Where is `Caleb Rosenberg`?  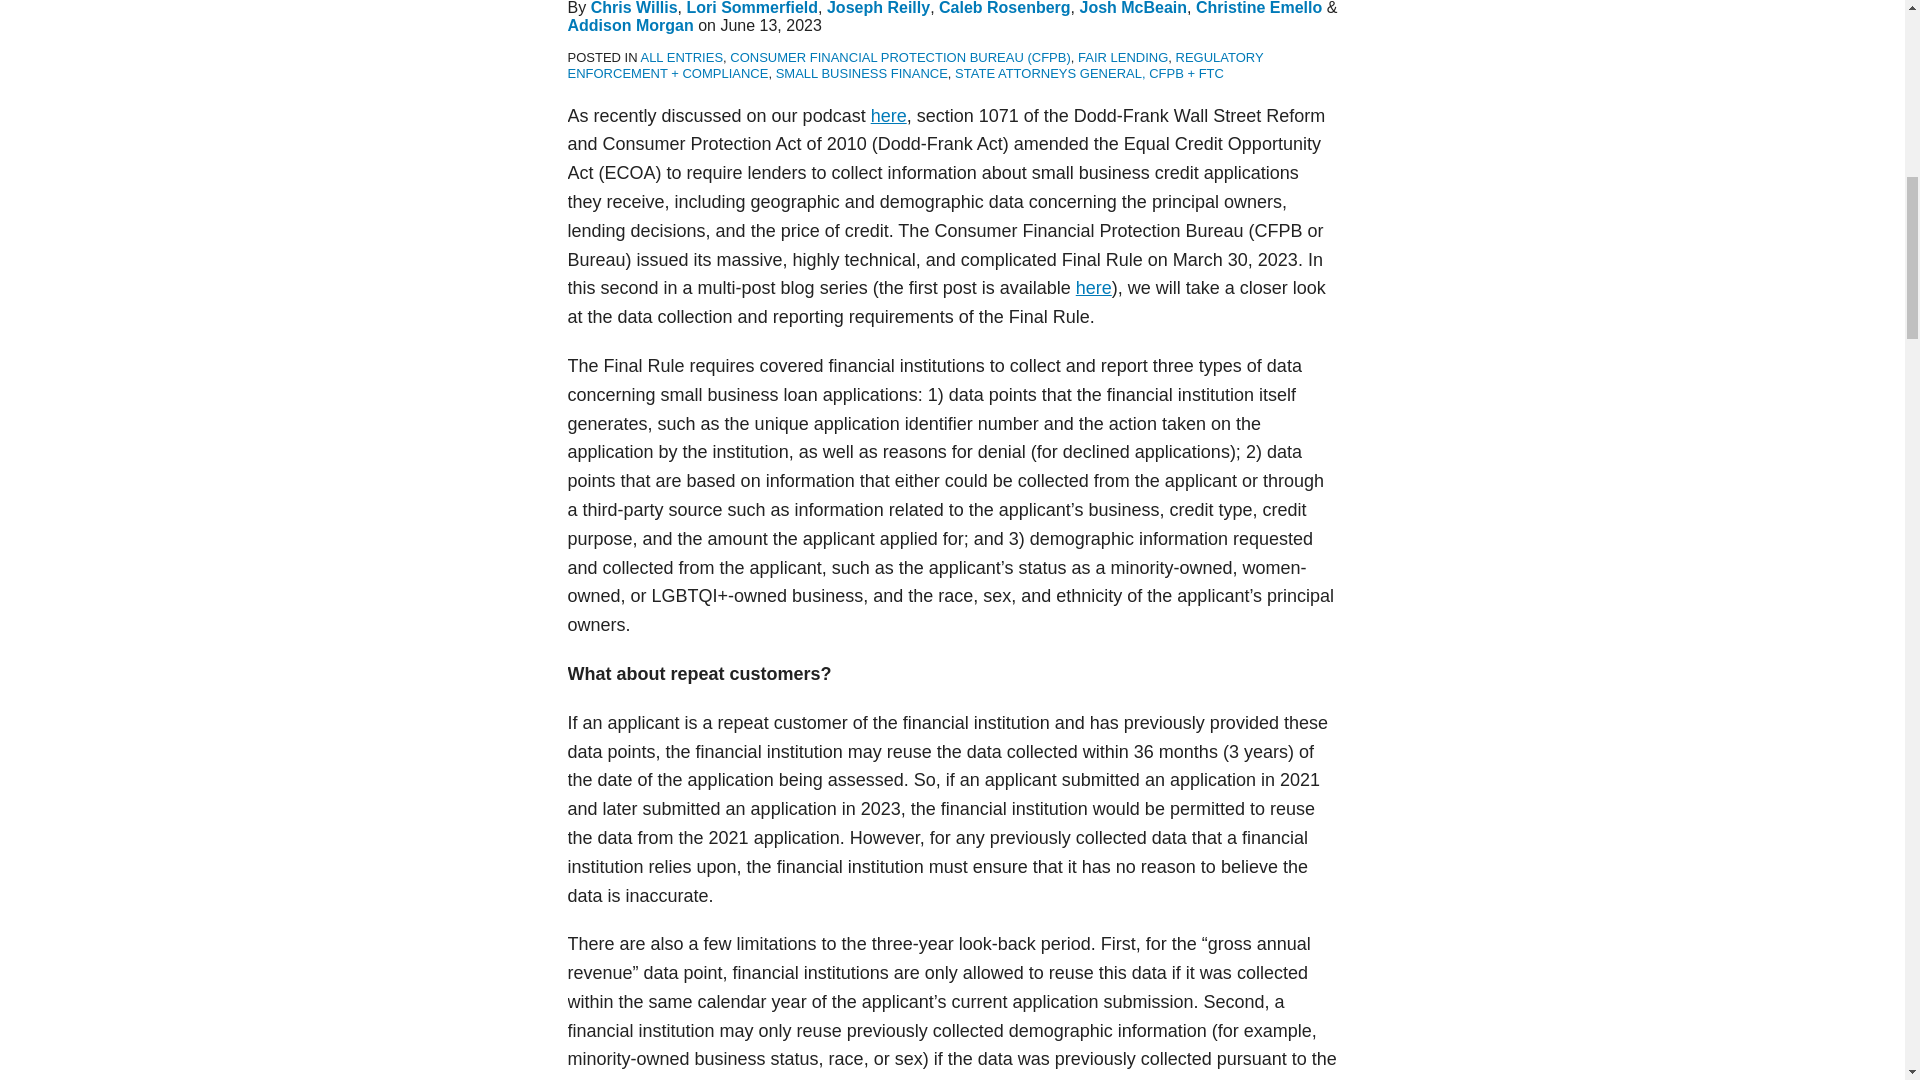 Caleb Rosenberg is located at coordinates (1004, 8).